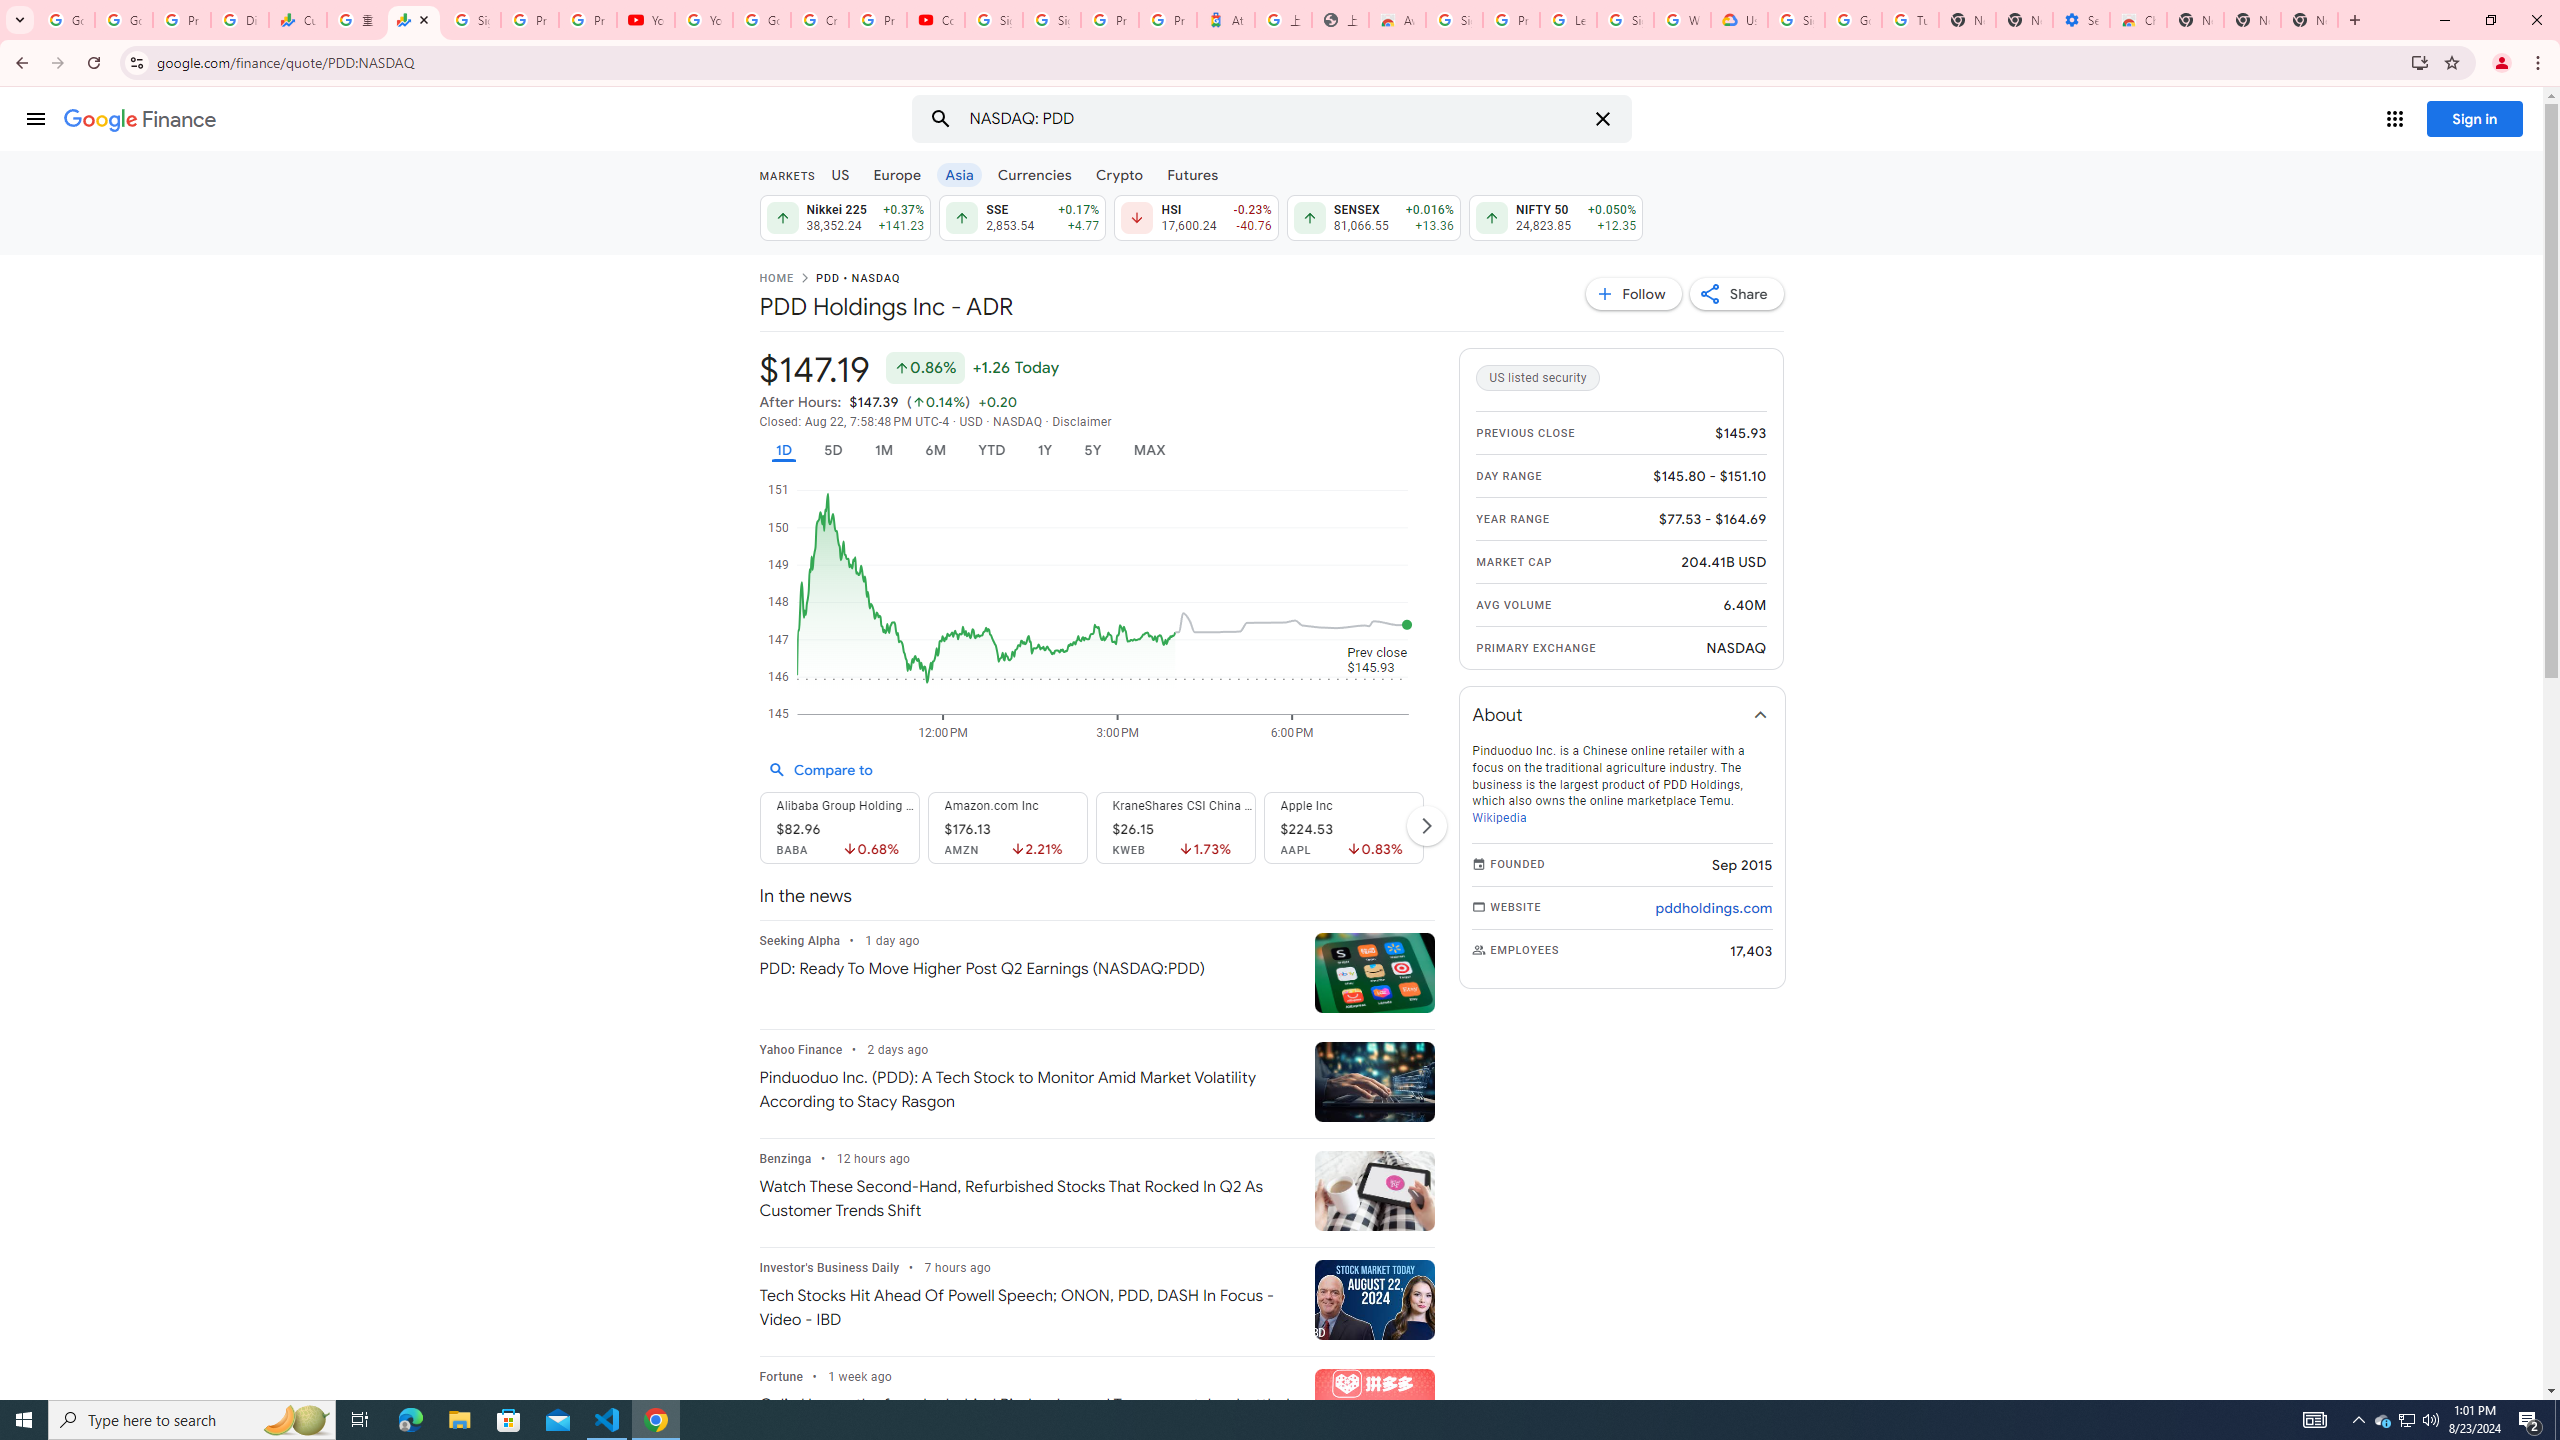  I want to click on 5D, so click(833, 450).